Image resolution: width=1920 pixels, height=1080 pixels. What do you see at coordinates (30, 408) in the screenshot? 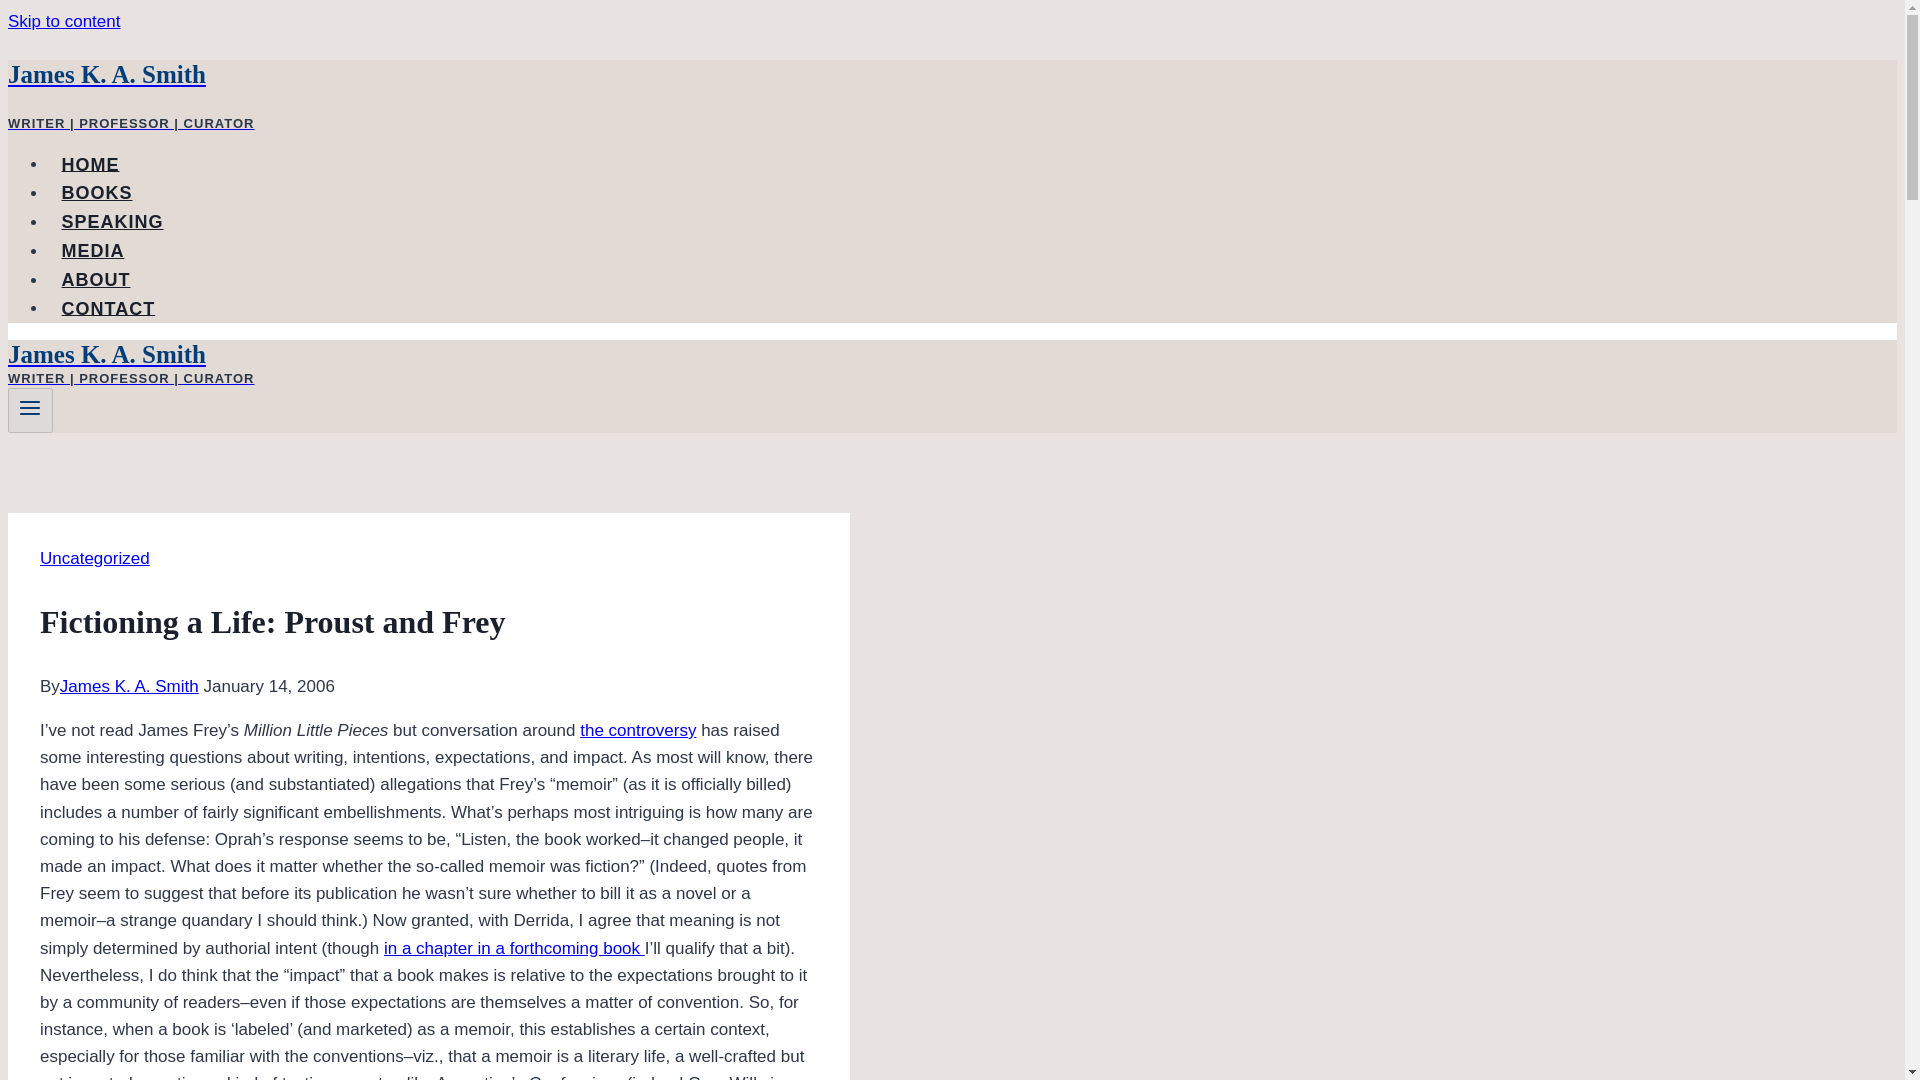
I see `Toggle Menu` at bounding box center [30, 408].